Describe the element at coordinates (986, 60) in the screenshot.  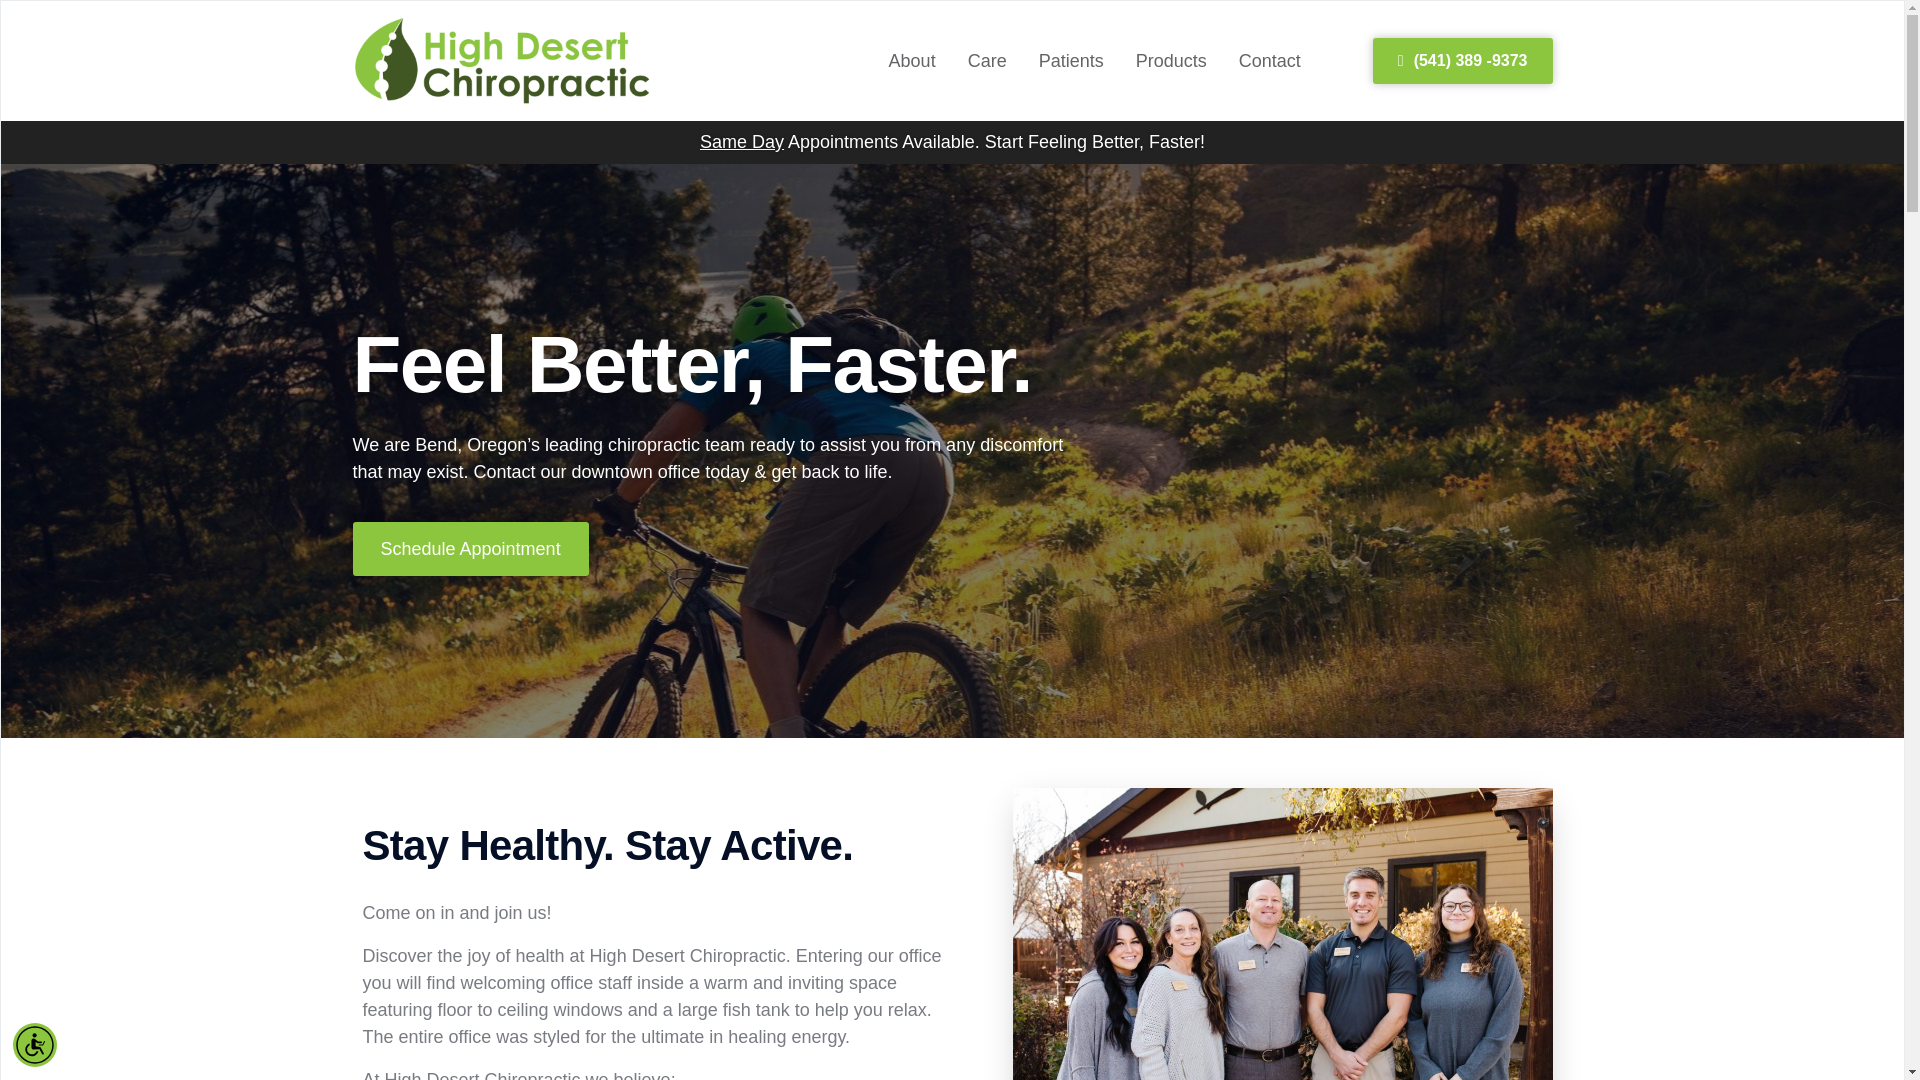
I see `Care` at that location.